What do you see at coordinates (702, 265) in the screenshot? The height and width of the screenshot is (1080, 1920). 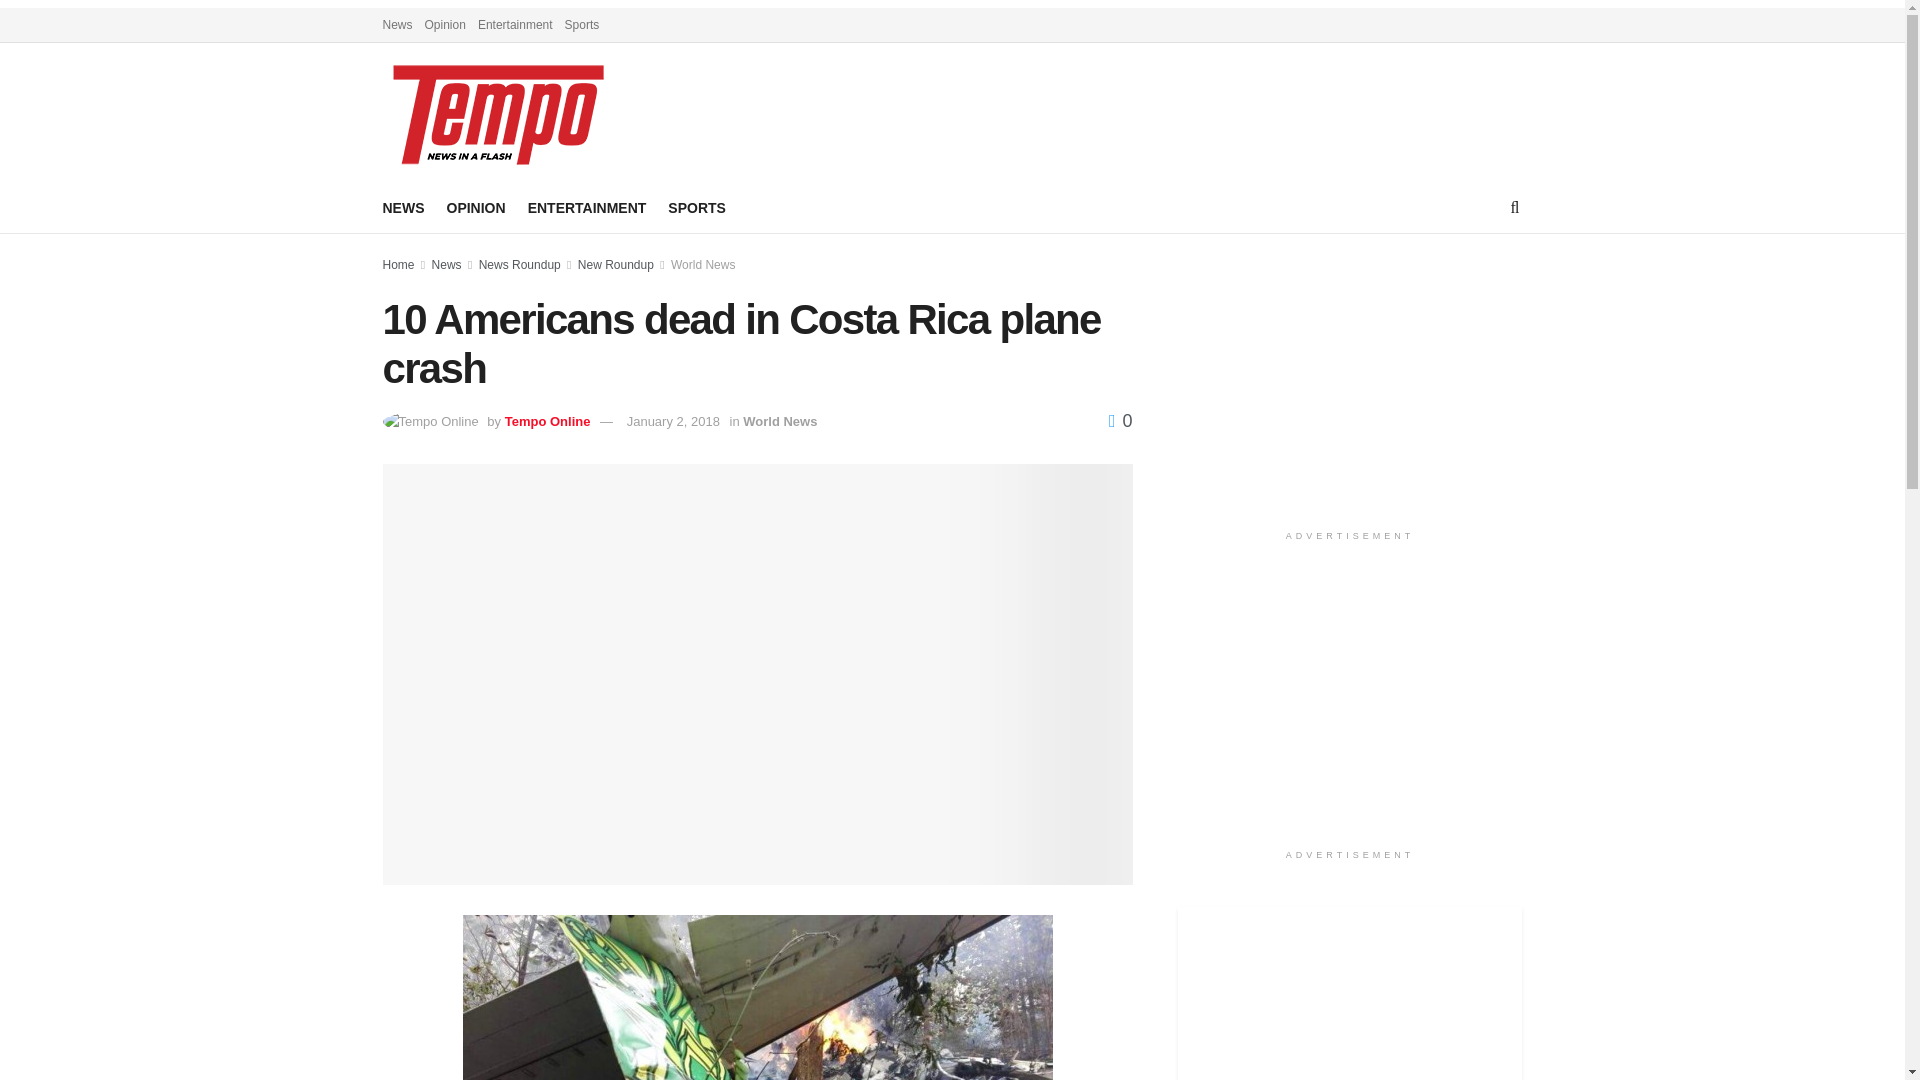 I see `World News` at bounding box center [702, 265].